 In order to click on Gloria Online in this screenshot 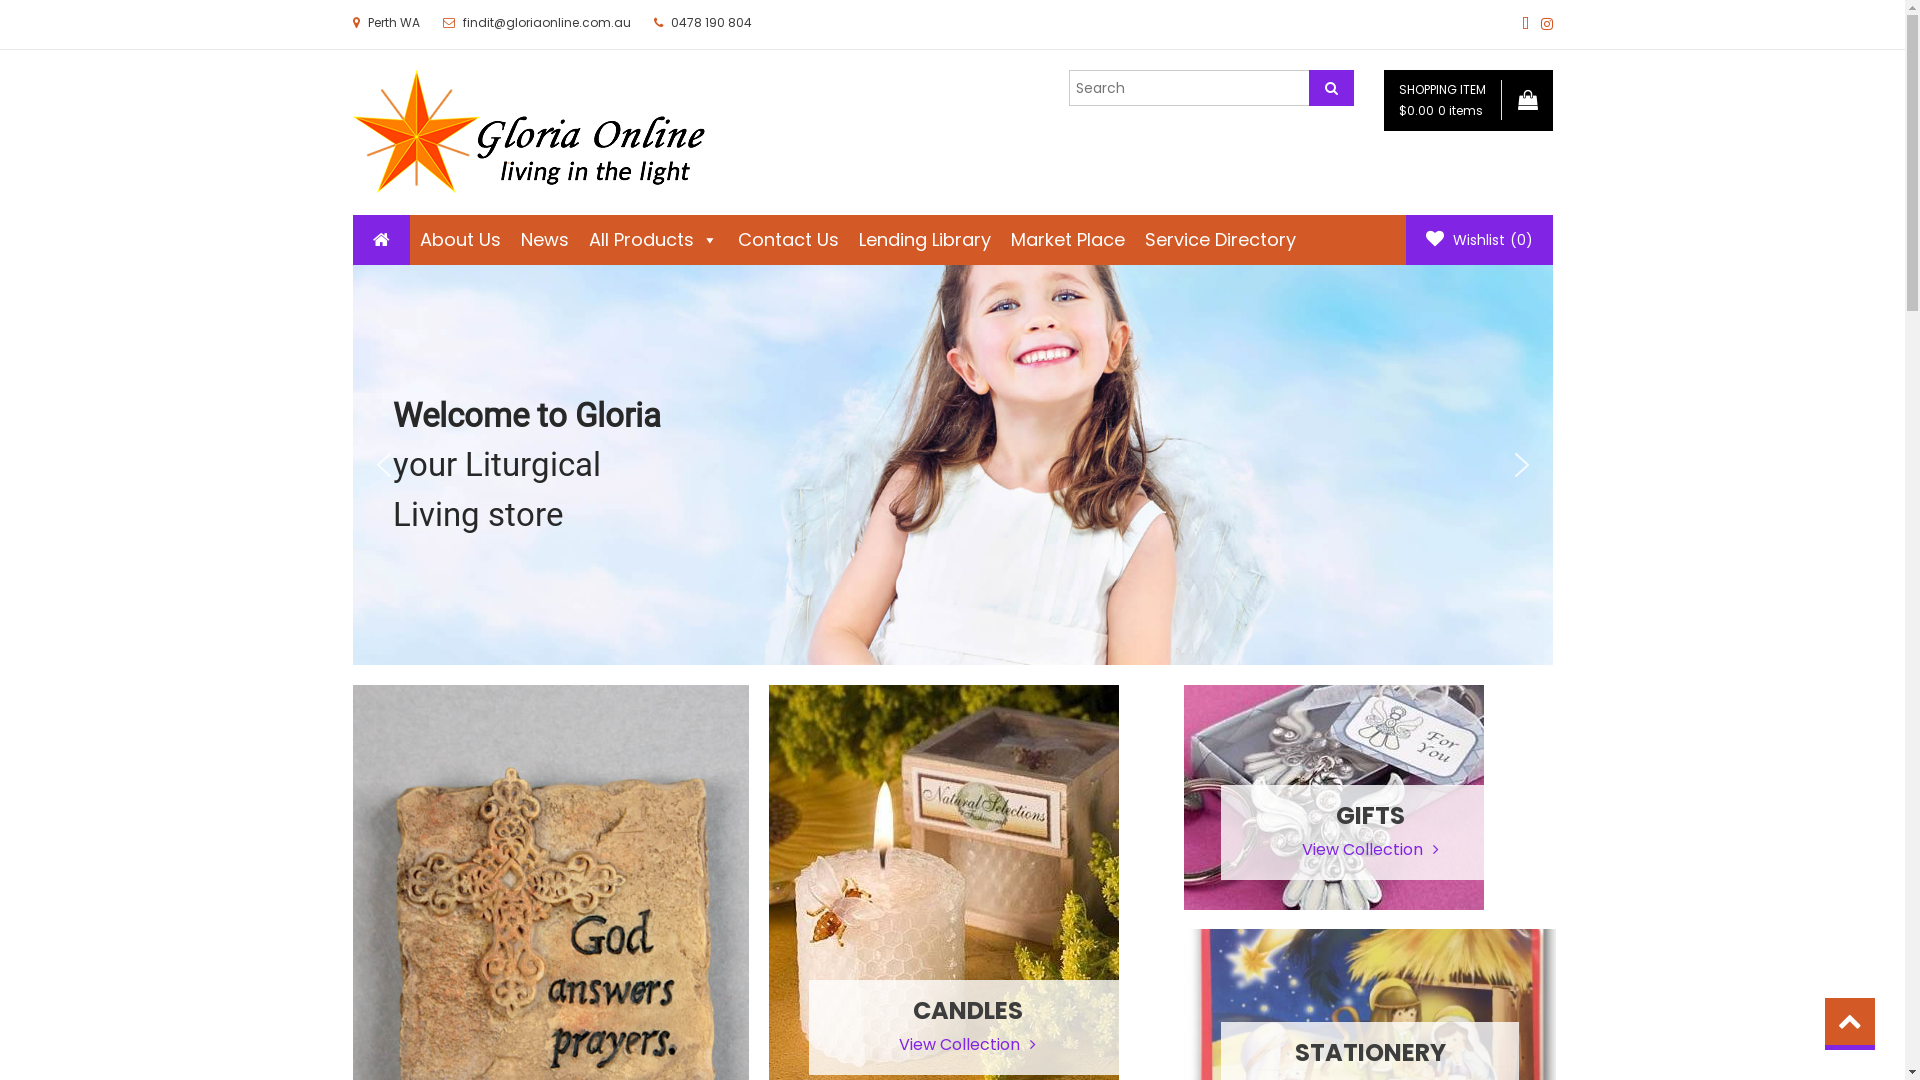, I will do `click(396, 207)`.